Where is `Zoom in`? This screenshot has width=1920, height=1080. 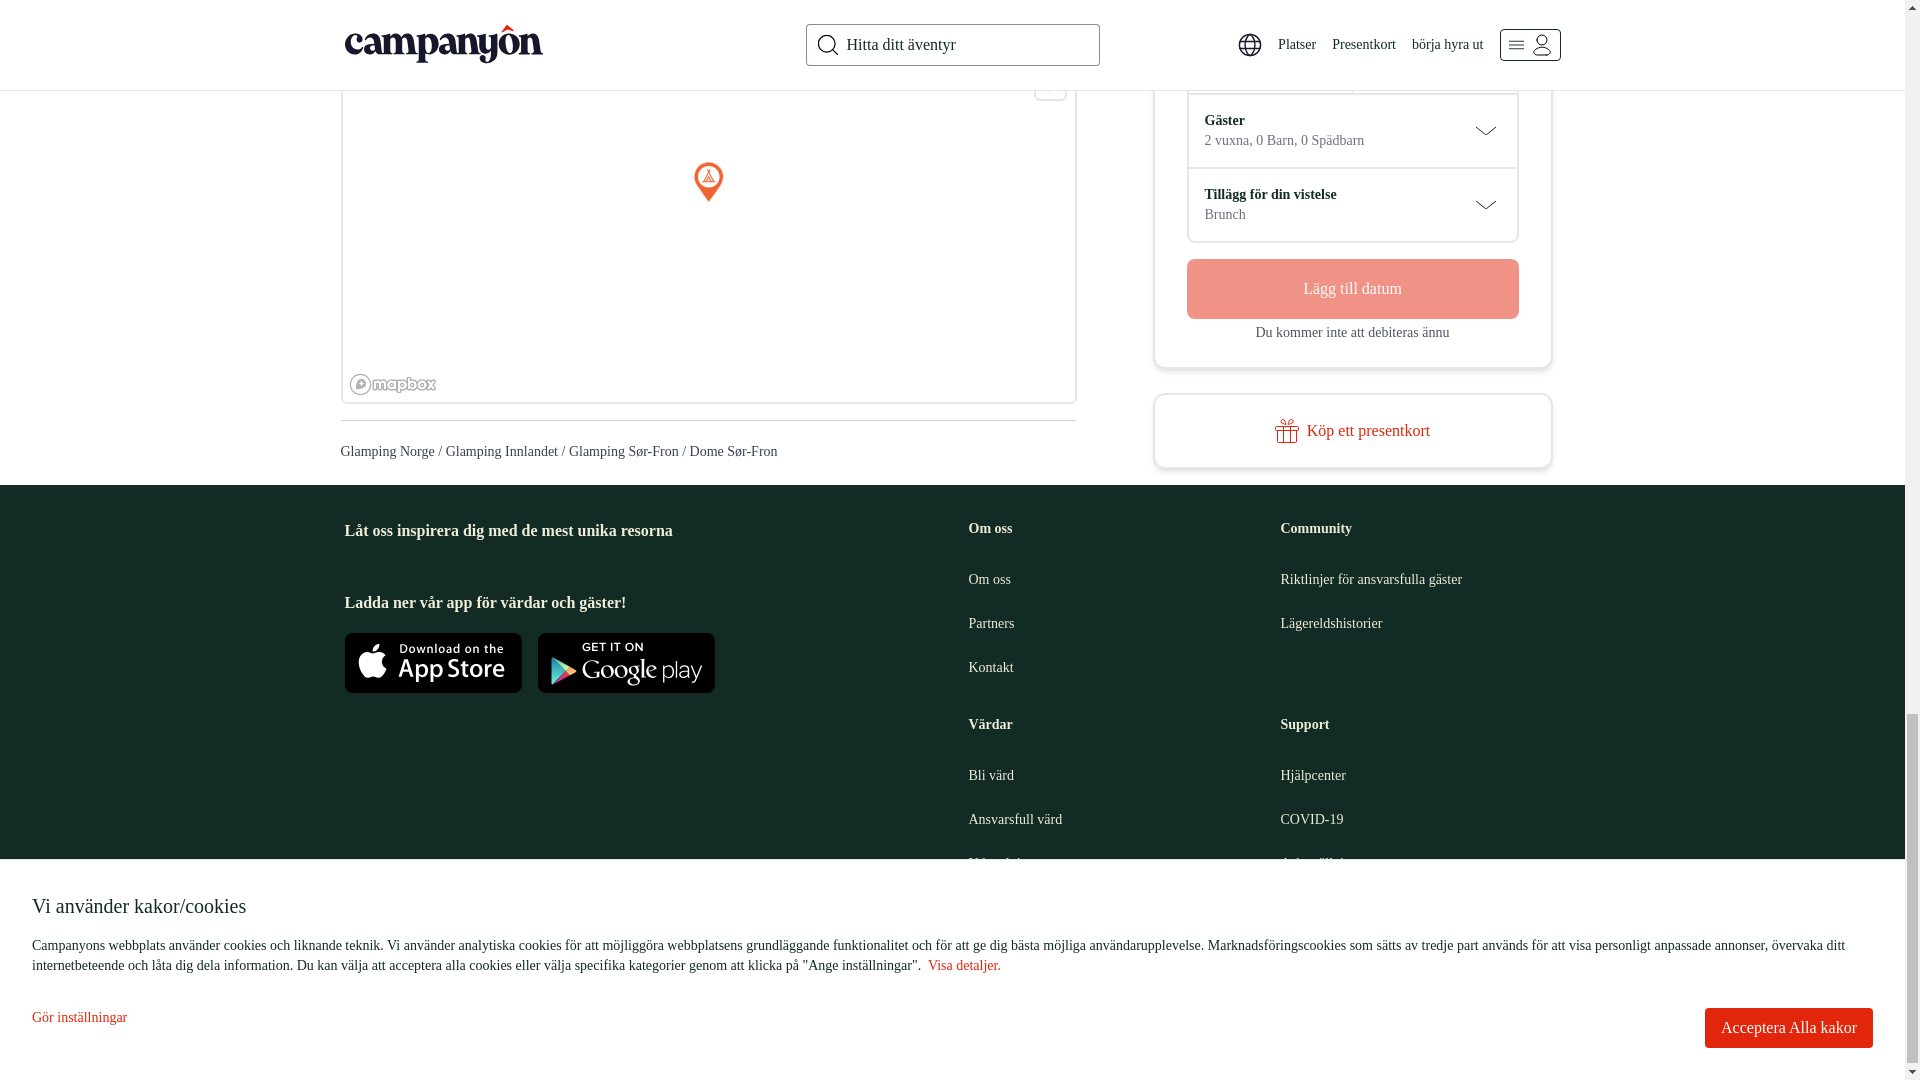 Zoom in is located at coordinates (1050, 26).